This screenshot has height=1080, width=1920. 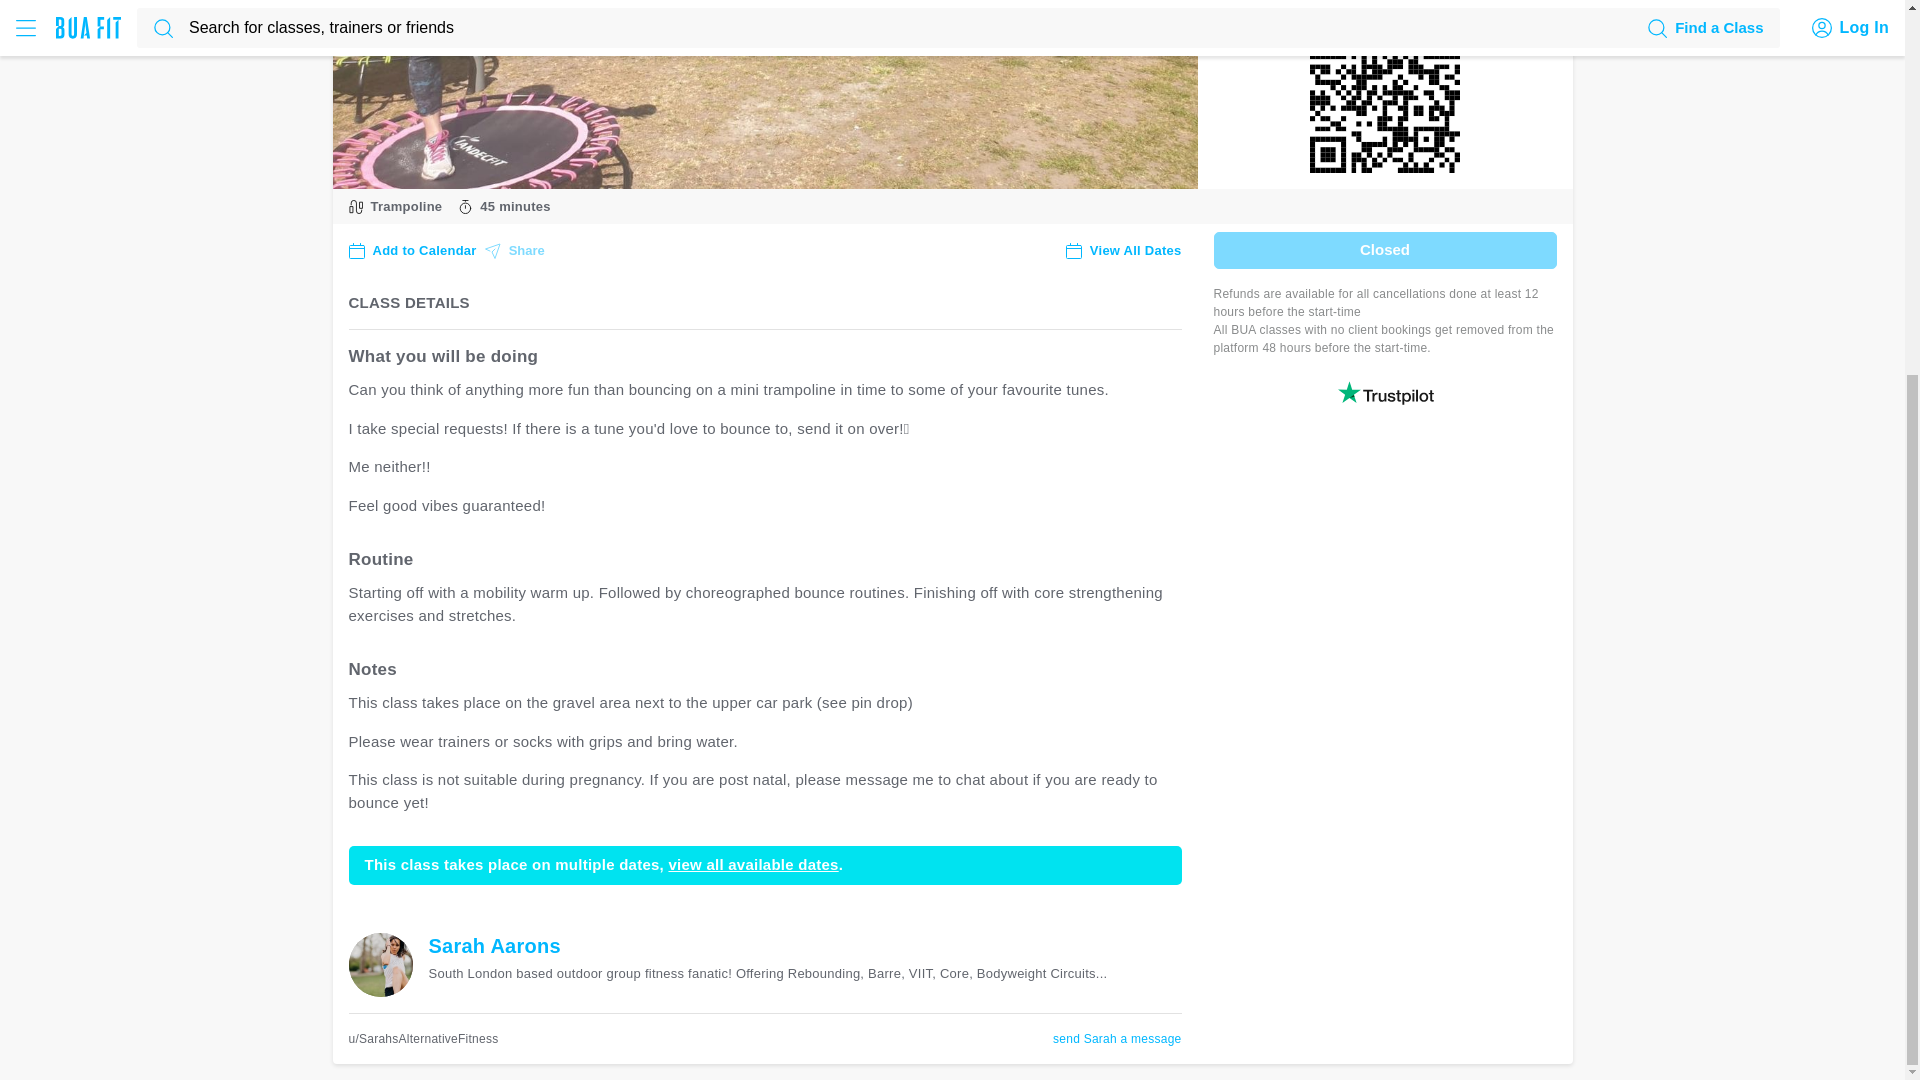 I want to click on Customer reviews powered by Trustpilot, so click(x=1385, y=393).